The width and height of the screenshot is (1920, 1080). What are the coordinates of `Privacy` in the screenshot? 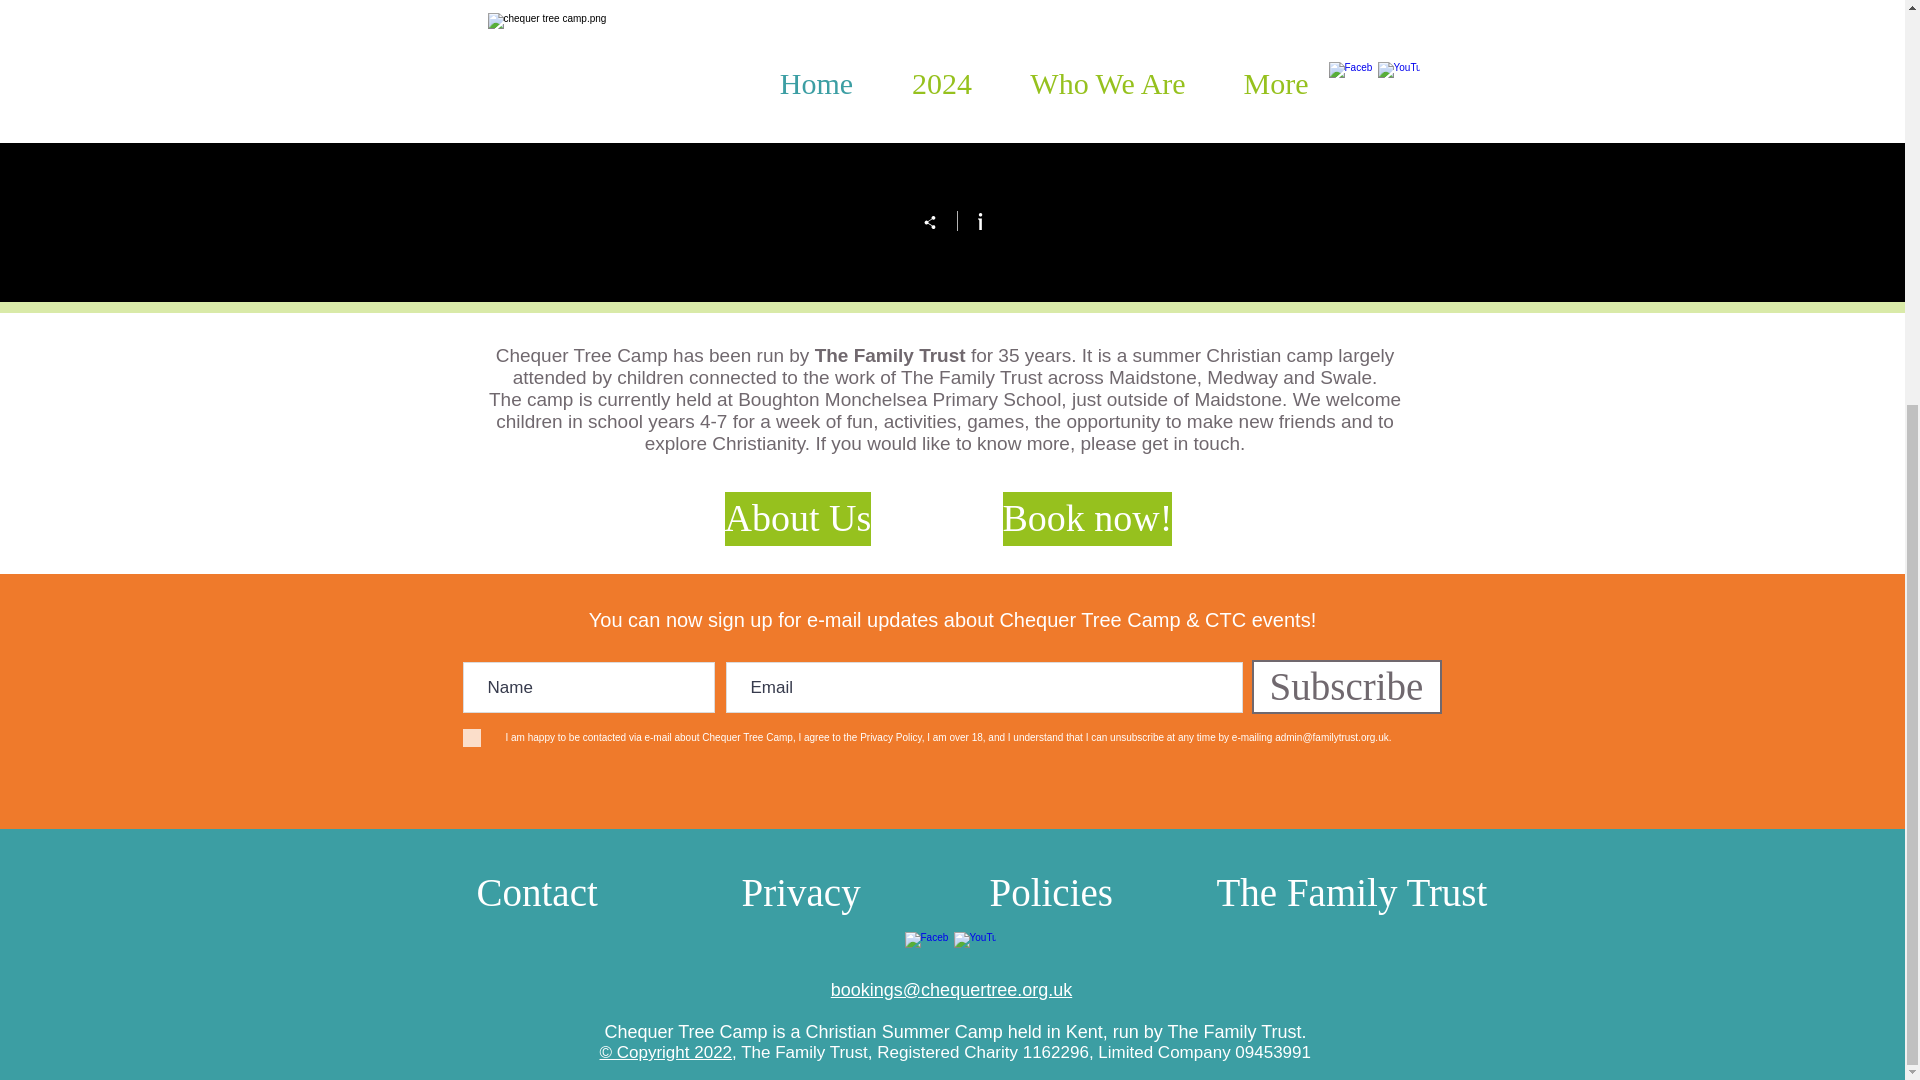 It's located at (800, 894).